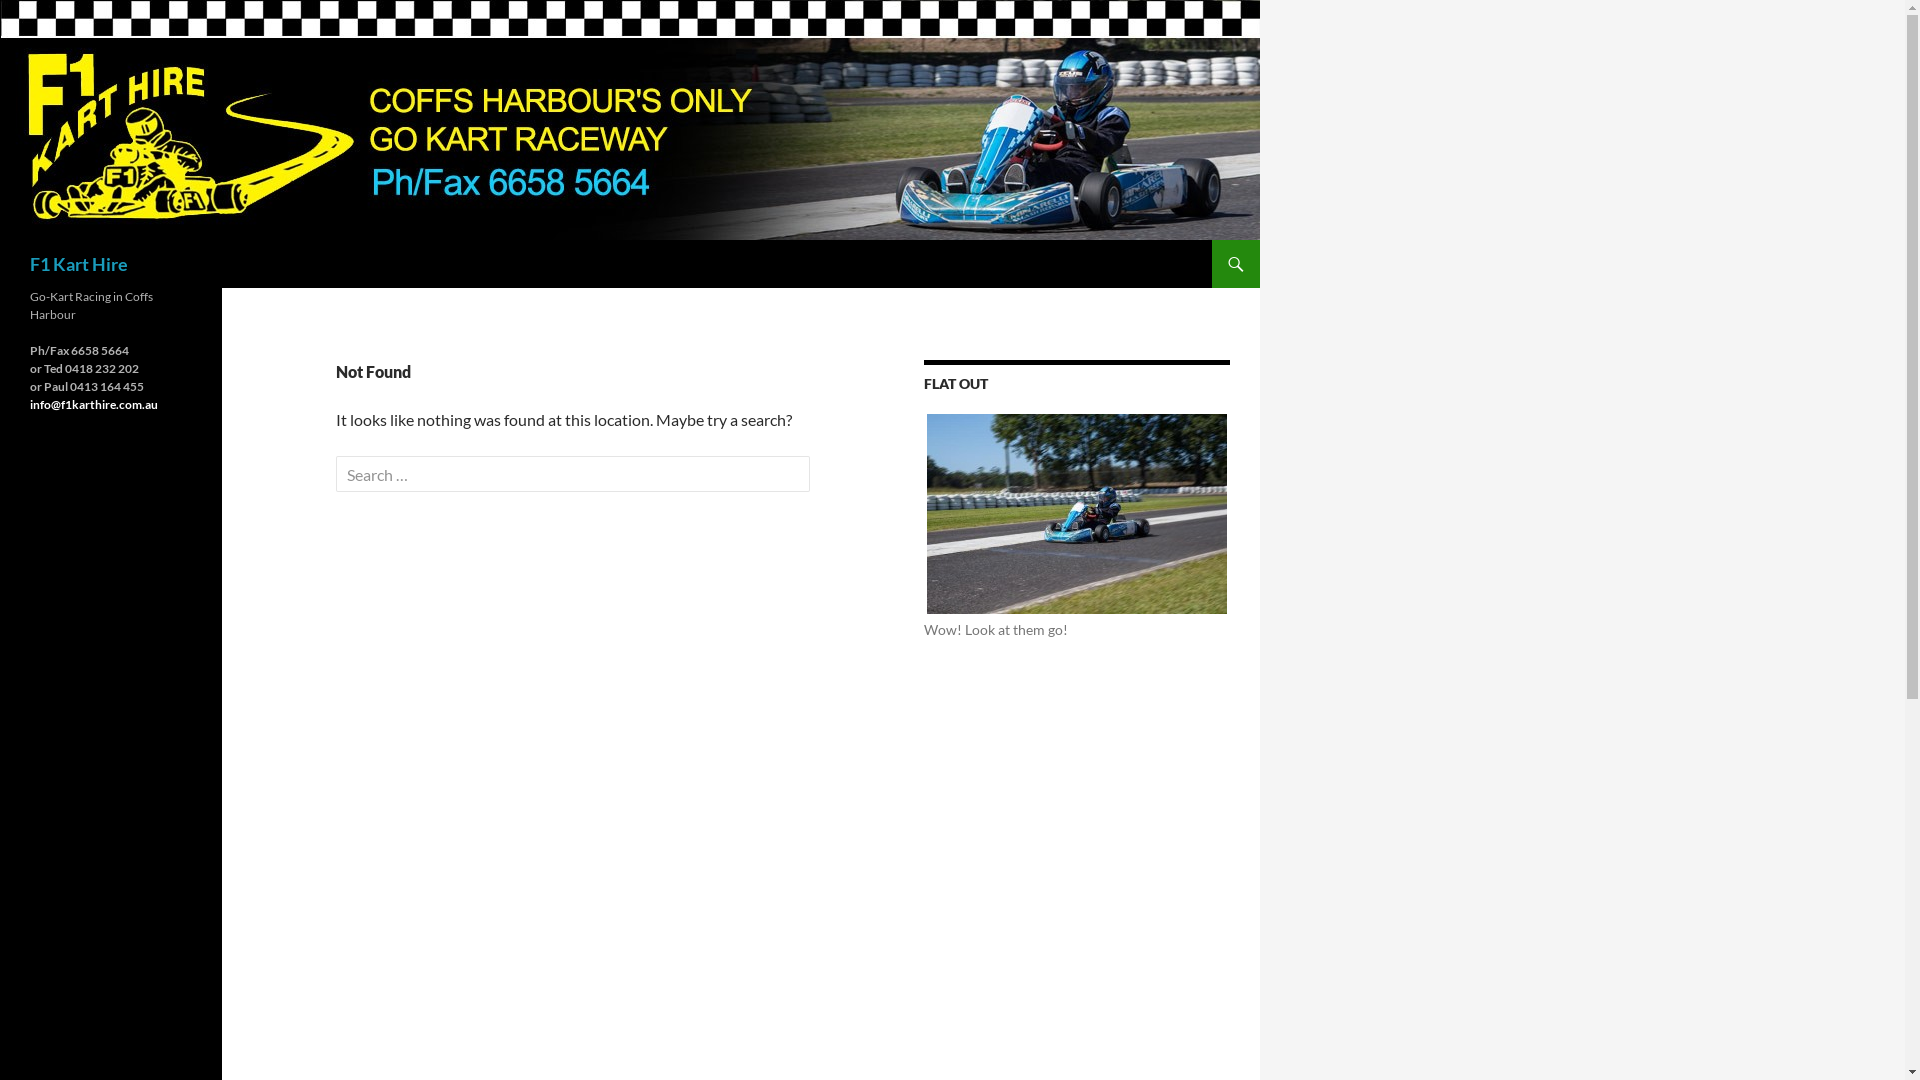  Describe the element at coordinates (94, 404) in the screenshot. I see `info@f1karthire.com.au` at that location.